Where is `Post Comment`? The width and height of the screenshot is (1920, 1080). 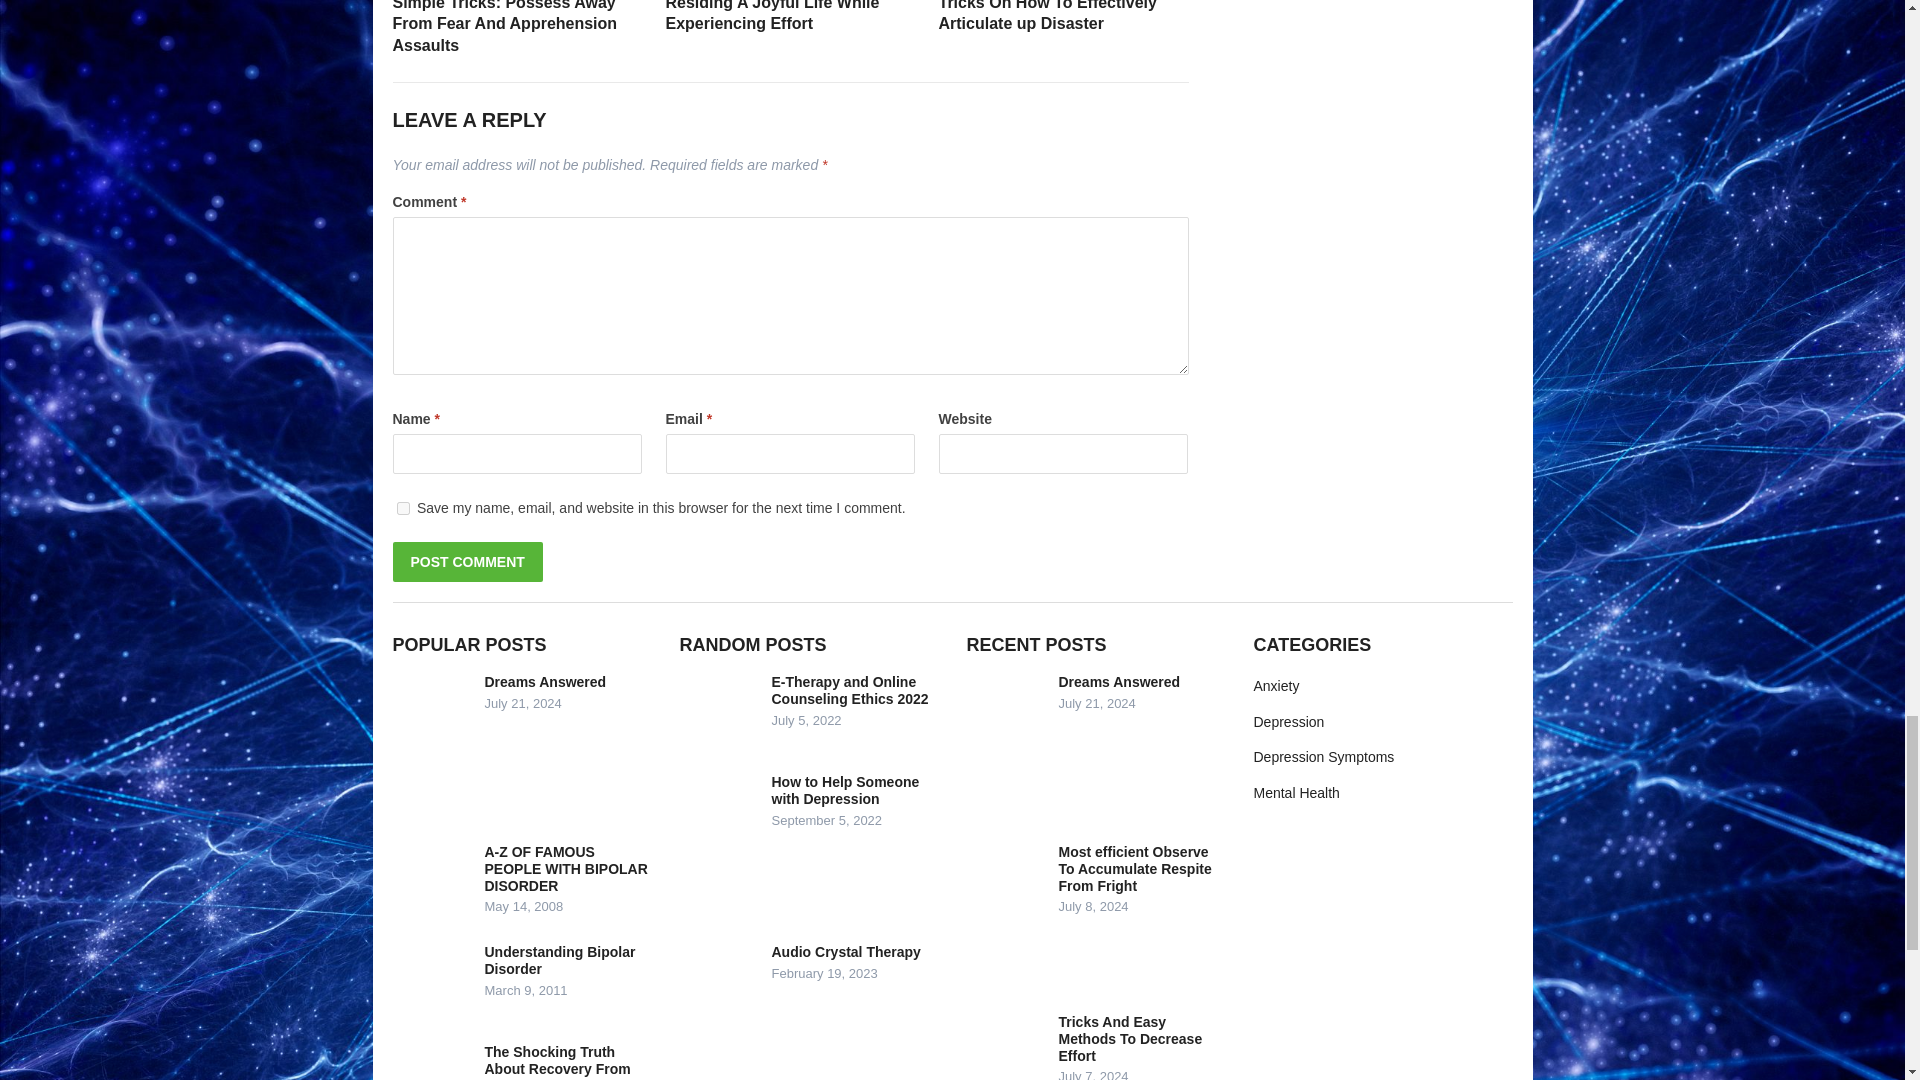 Post Comment is located at coordinates (466, 562).